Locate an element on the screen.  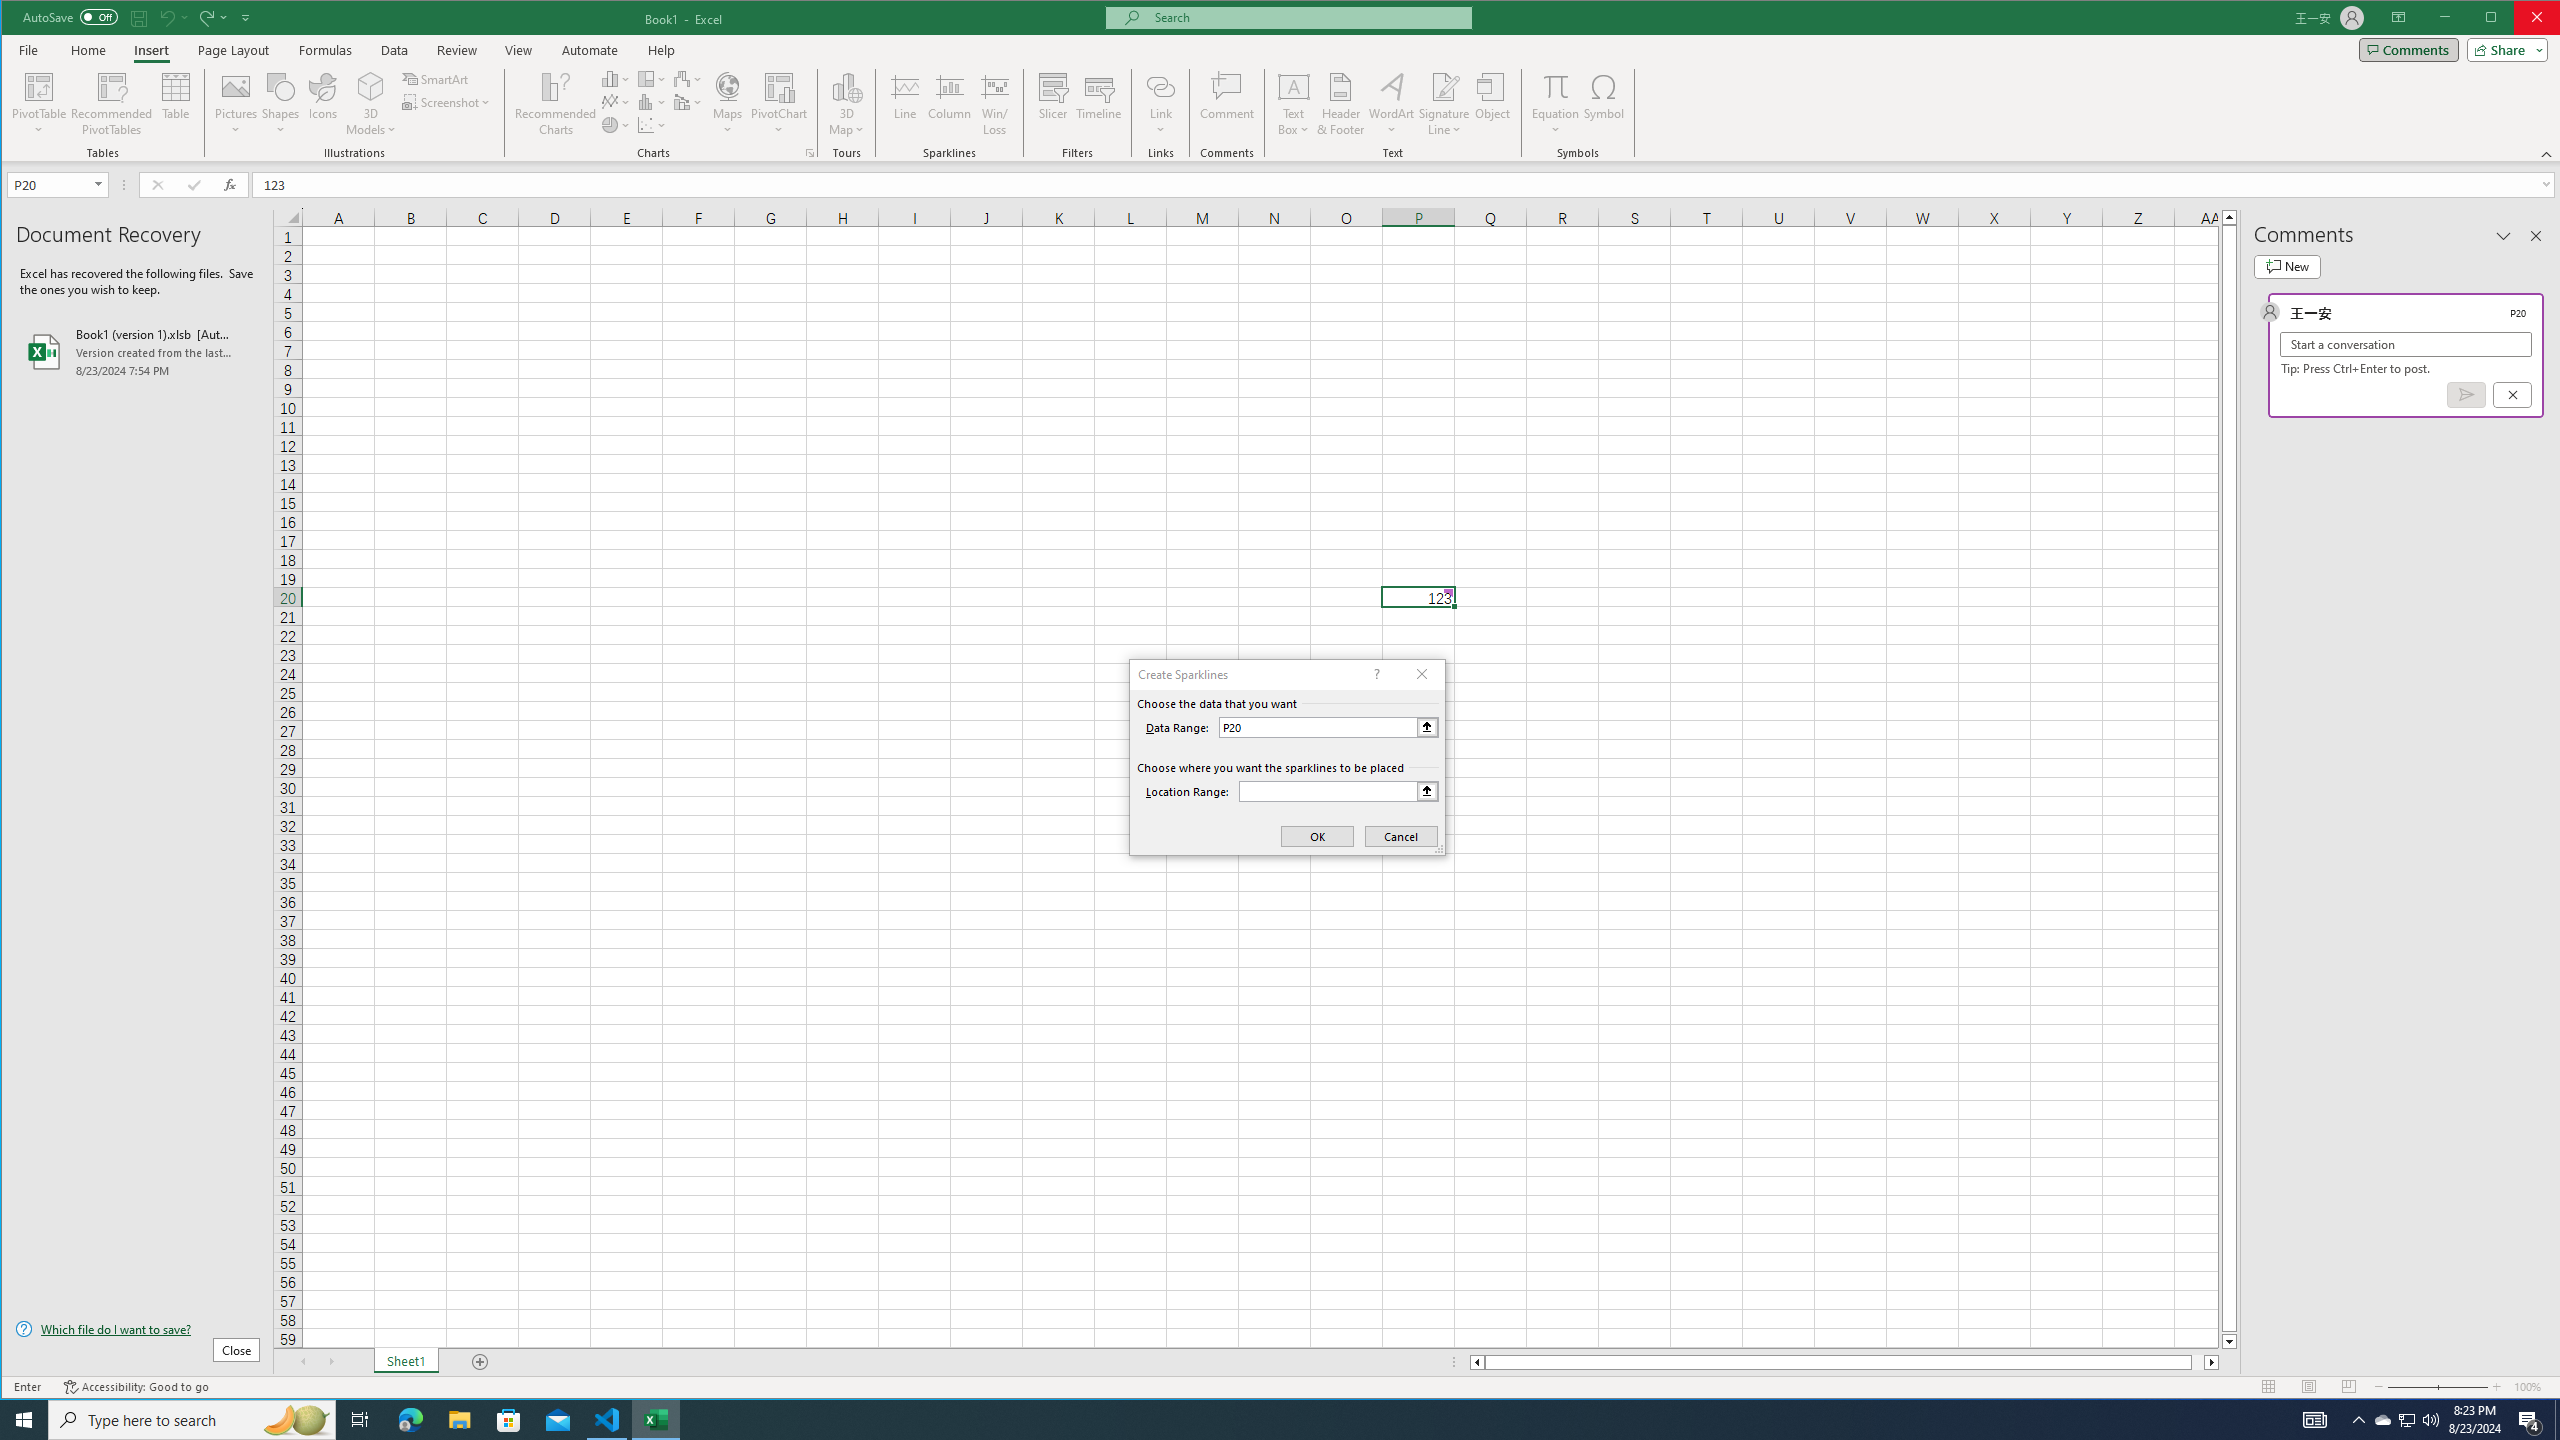
Customize Quick Access Toolbar is located at coordinates (246, 17).